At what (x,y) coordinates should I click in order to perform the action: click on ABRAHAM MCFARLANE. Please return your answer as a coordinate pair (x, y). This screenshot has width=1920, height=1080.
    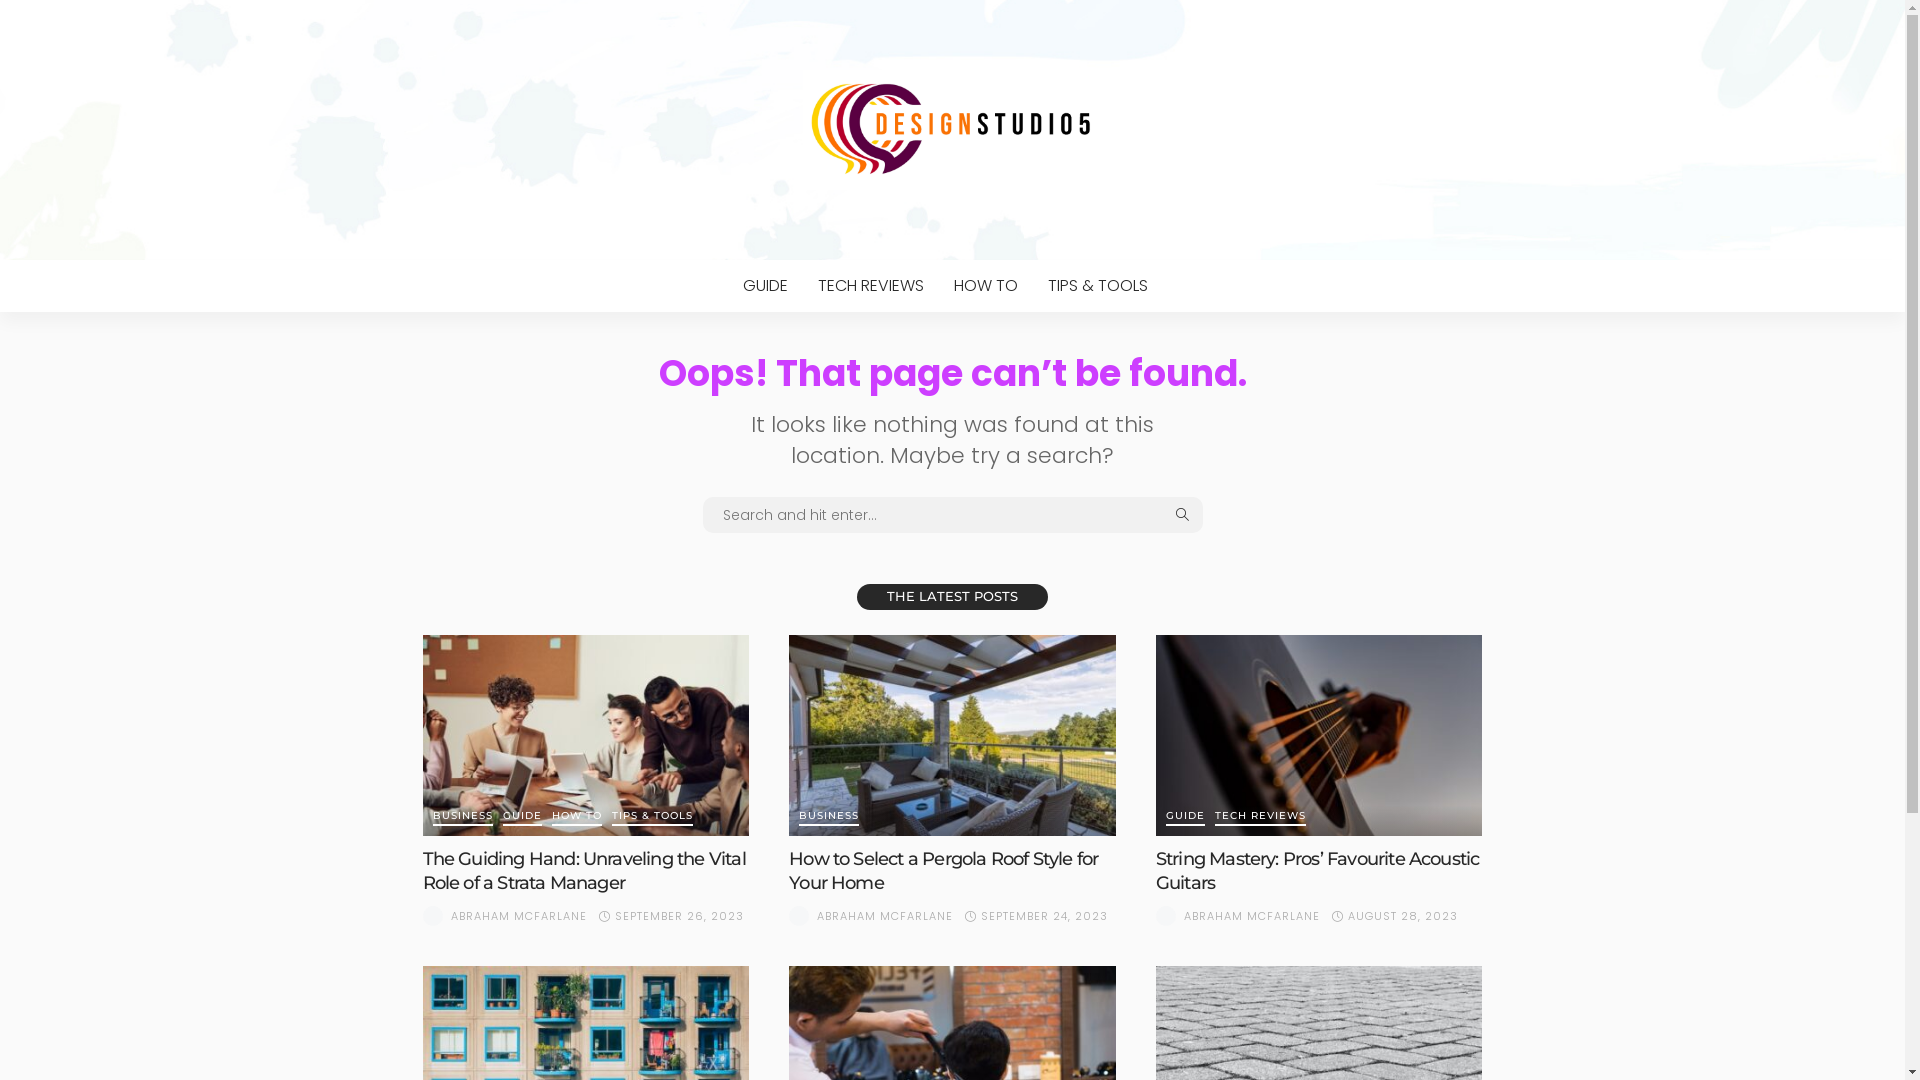
    Looking at the image, I should click on (885, 916).